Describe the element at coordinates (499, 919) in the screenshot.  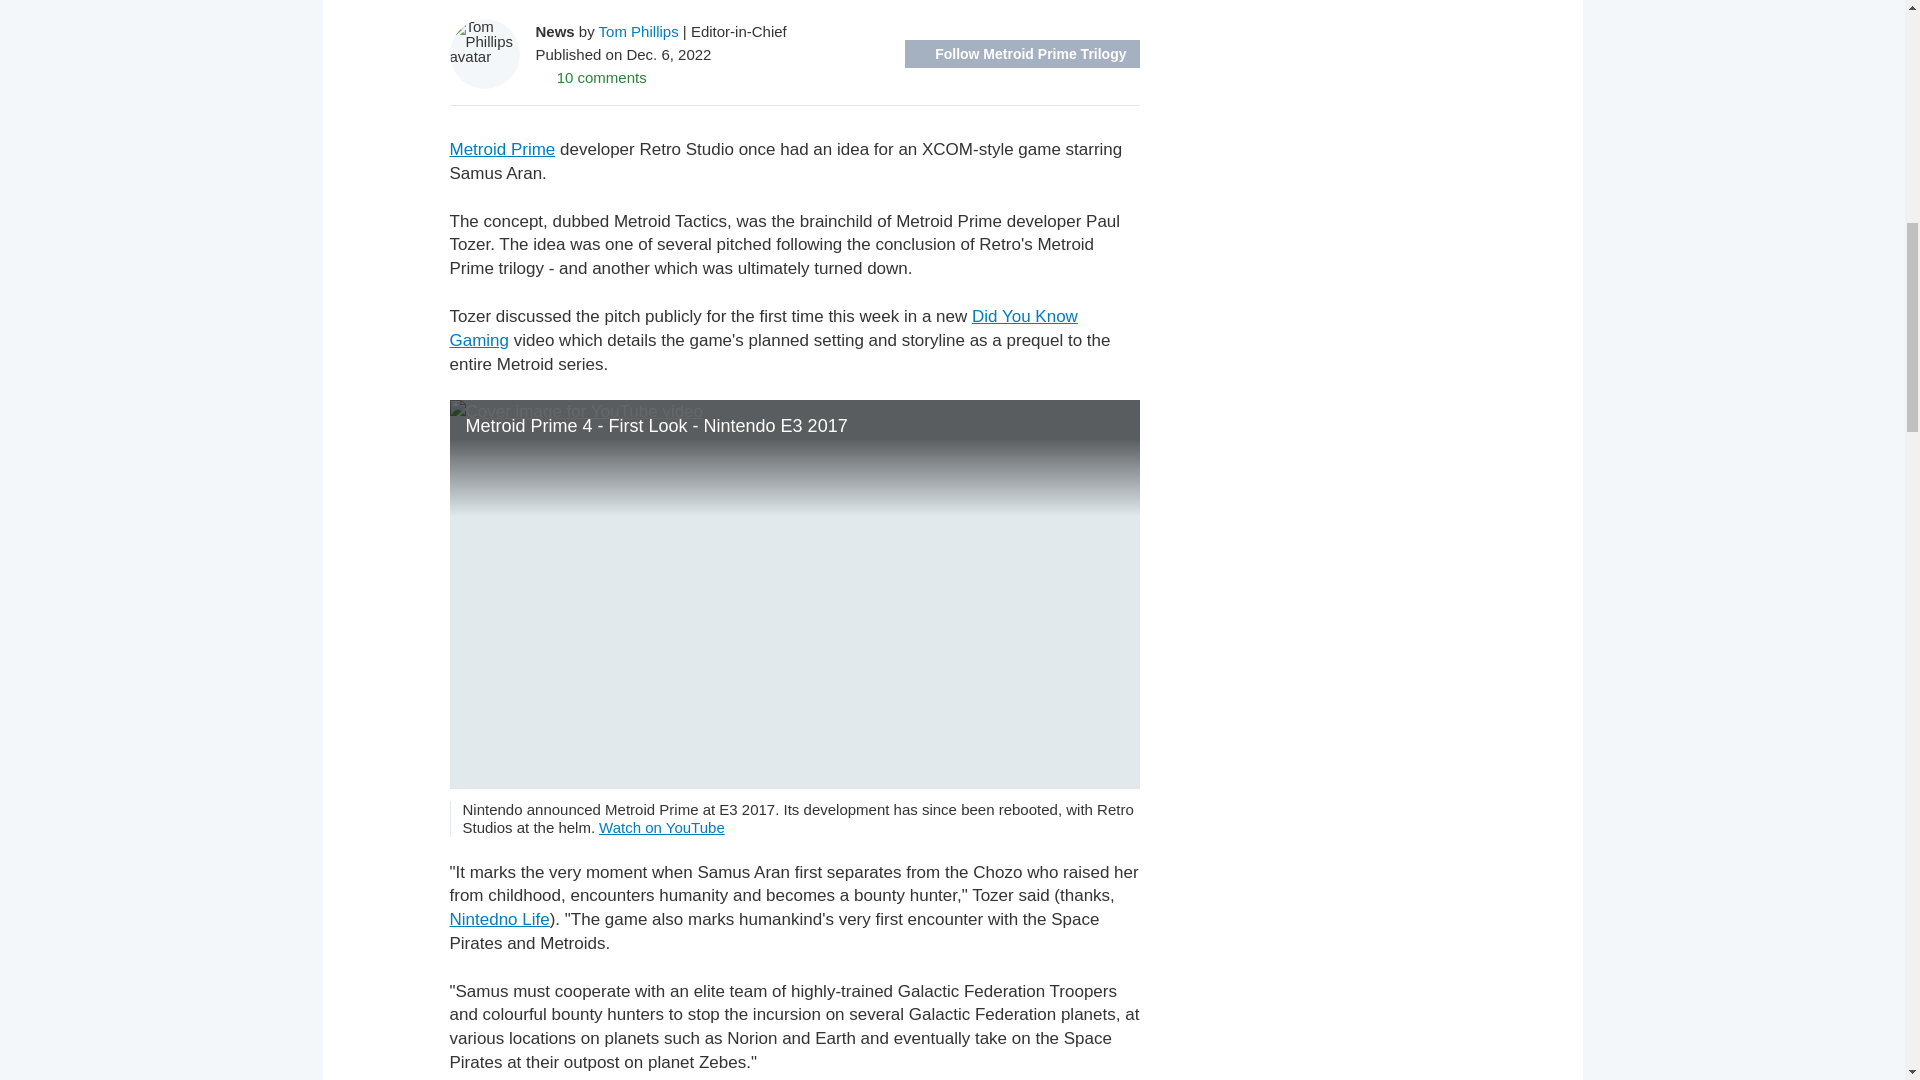
I see `Nintedno Life` at that location.